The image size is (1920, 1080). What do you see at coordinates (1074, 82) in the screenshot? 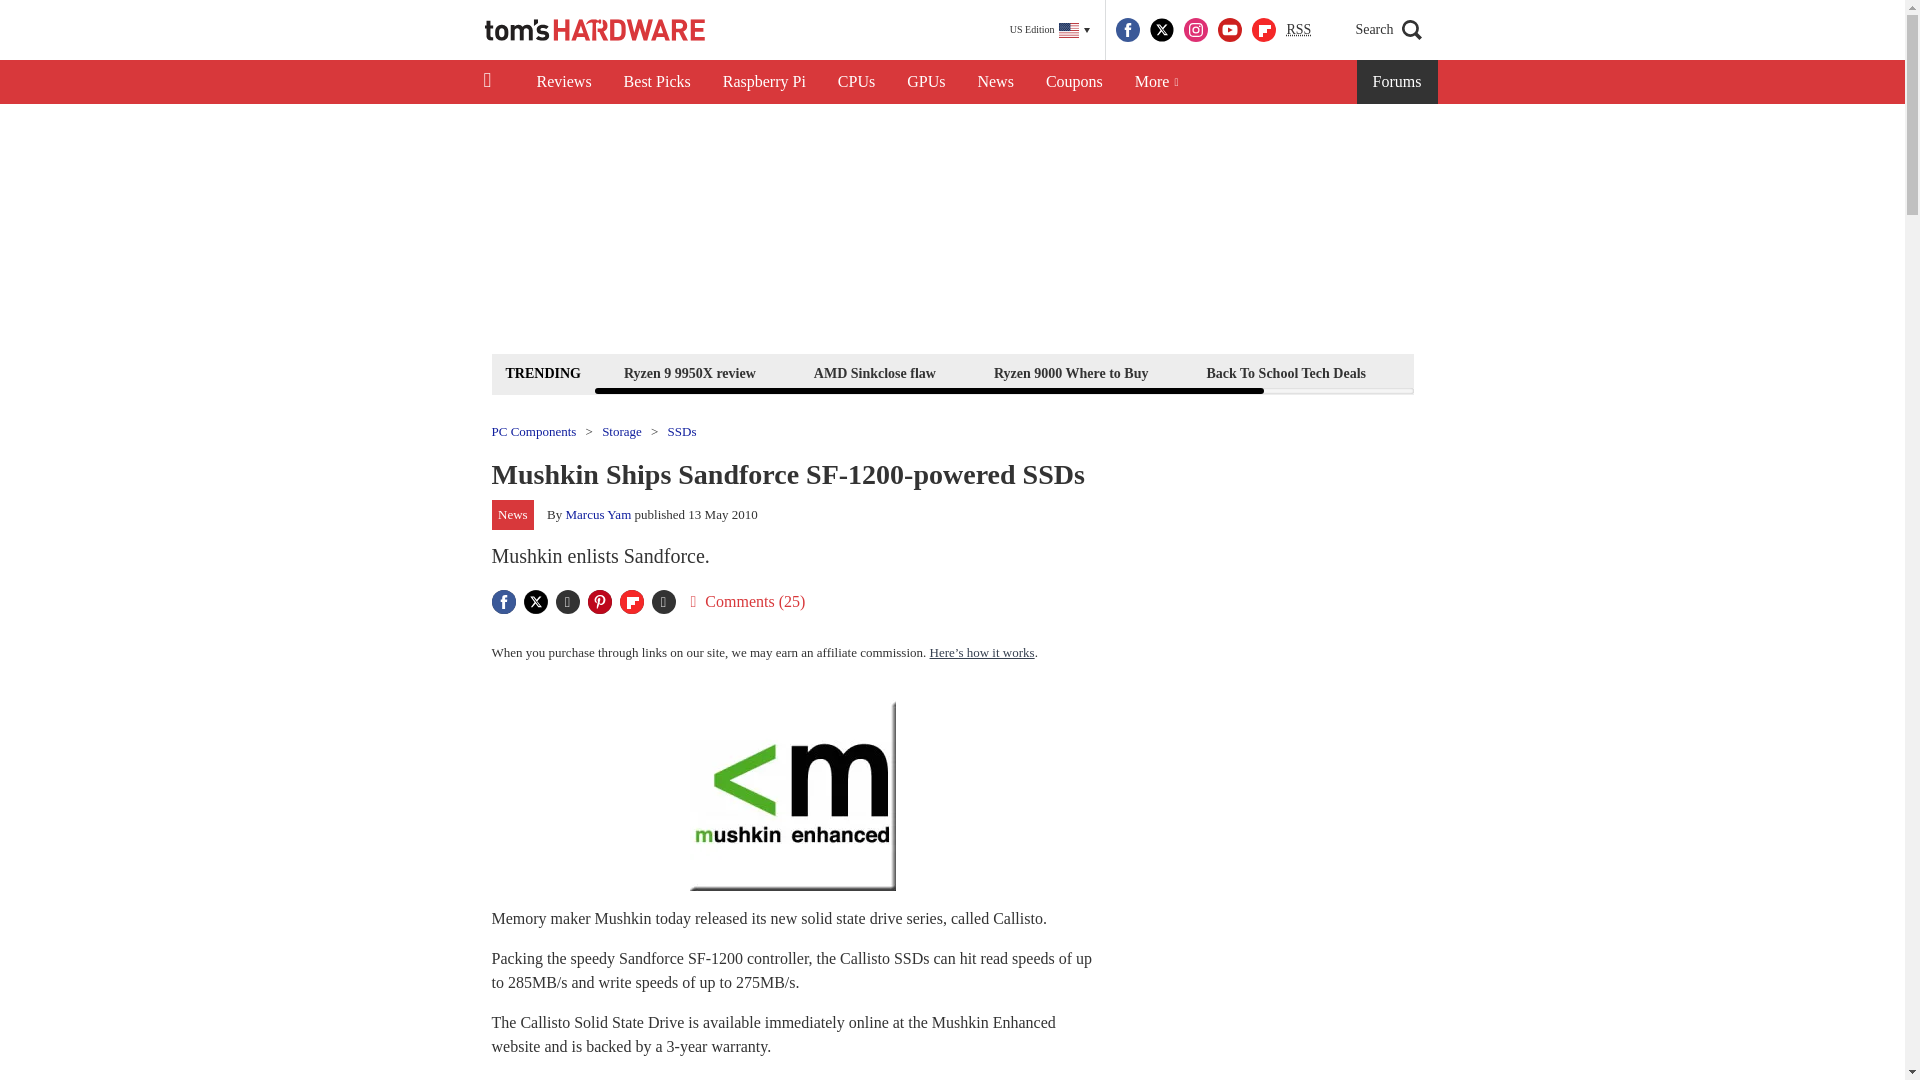
I see `Coupons` at bounding box center [1074, 82].